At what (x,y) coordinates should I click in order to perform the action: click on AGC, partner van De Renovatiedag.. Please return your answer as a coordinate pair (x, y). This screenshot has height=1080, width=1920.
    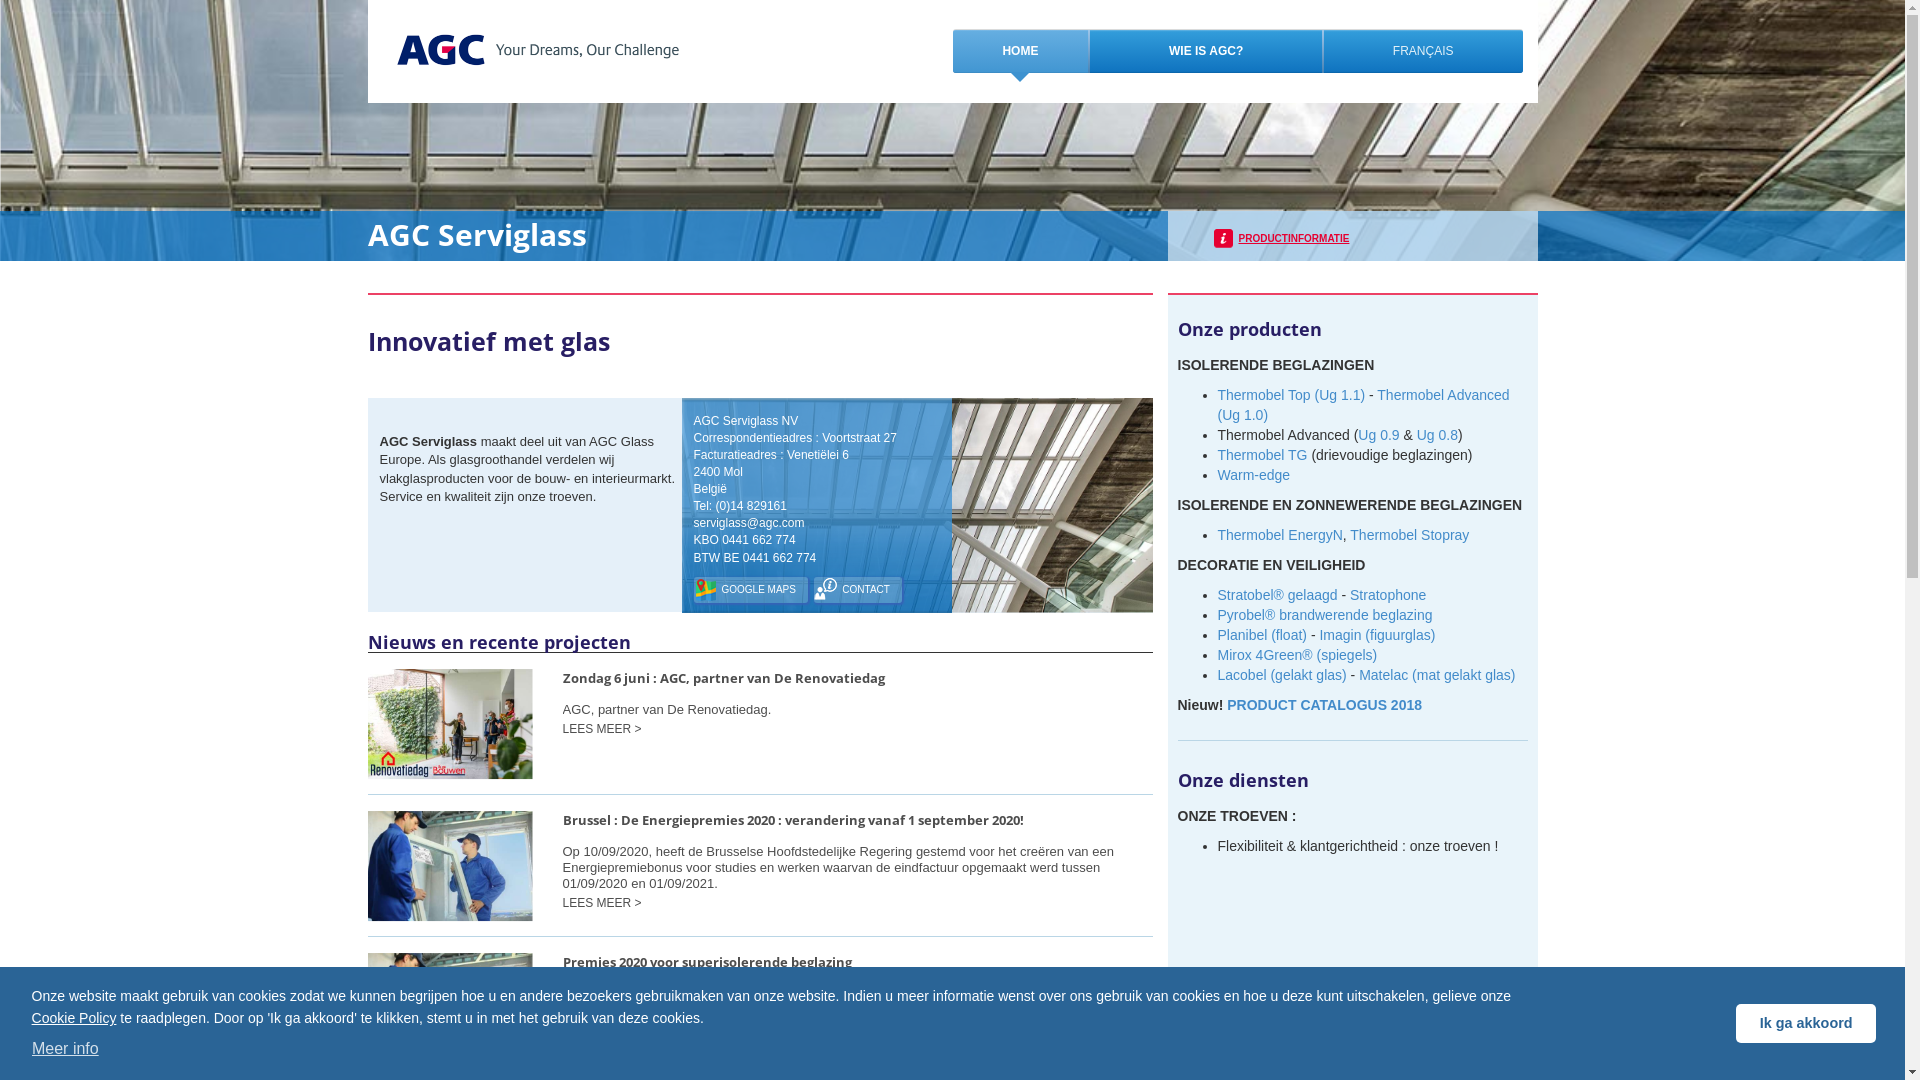
    Looking at the image, I should click on (857, 712).